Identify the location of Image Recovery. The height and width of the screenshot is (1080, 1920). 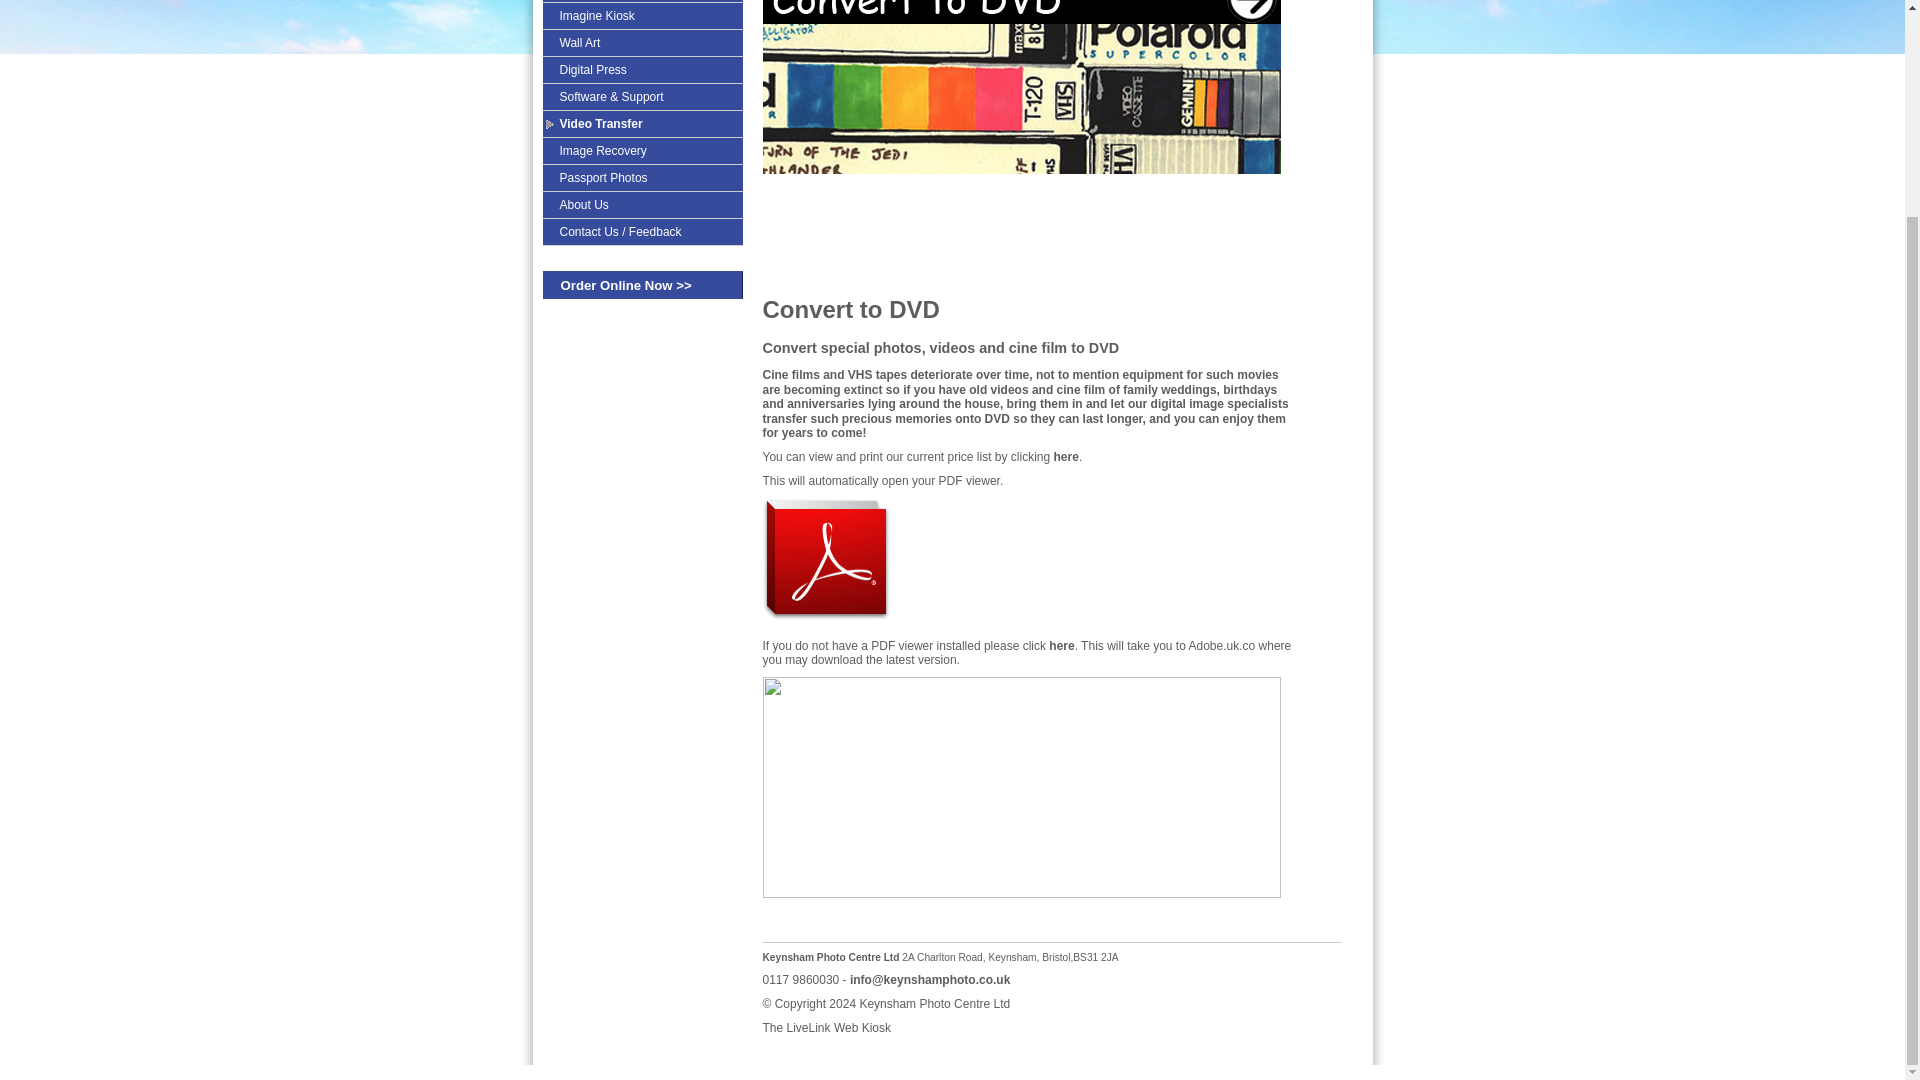
(641, 150).